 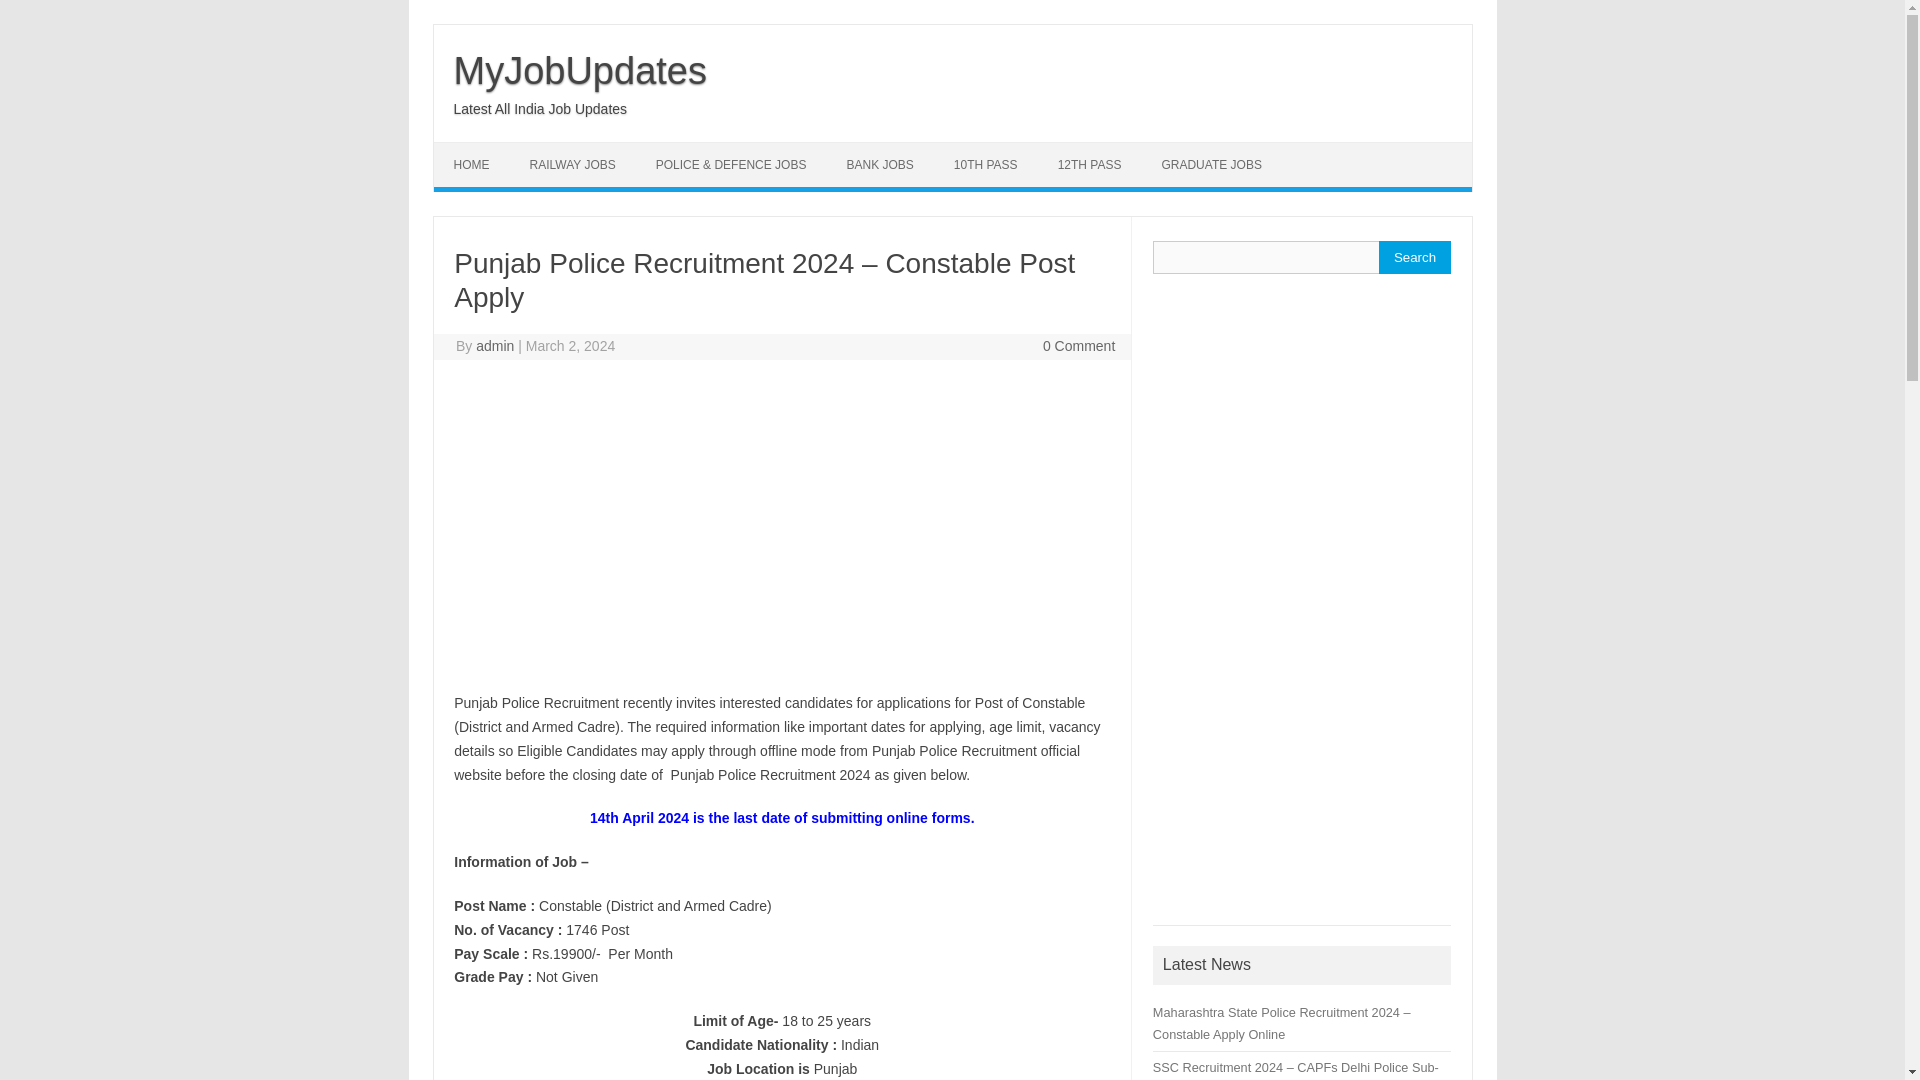 I want to click on Posts by admin, so click(x=495, y=346).